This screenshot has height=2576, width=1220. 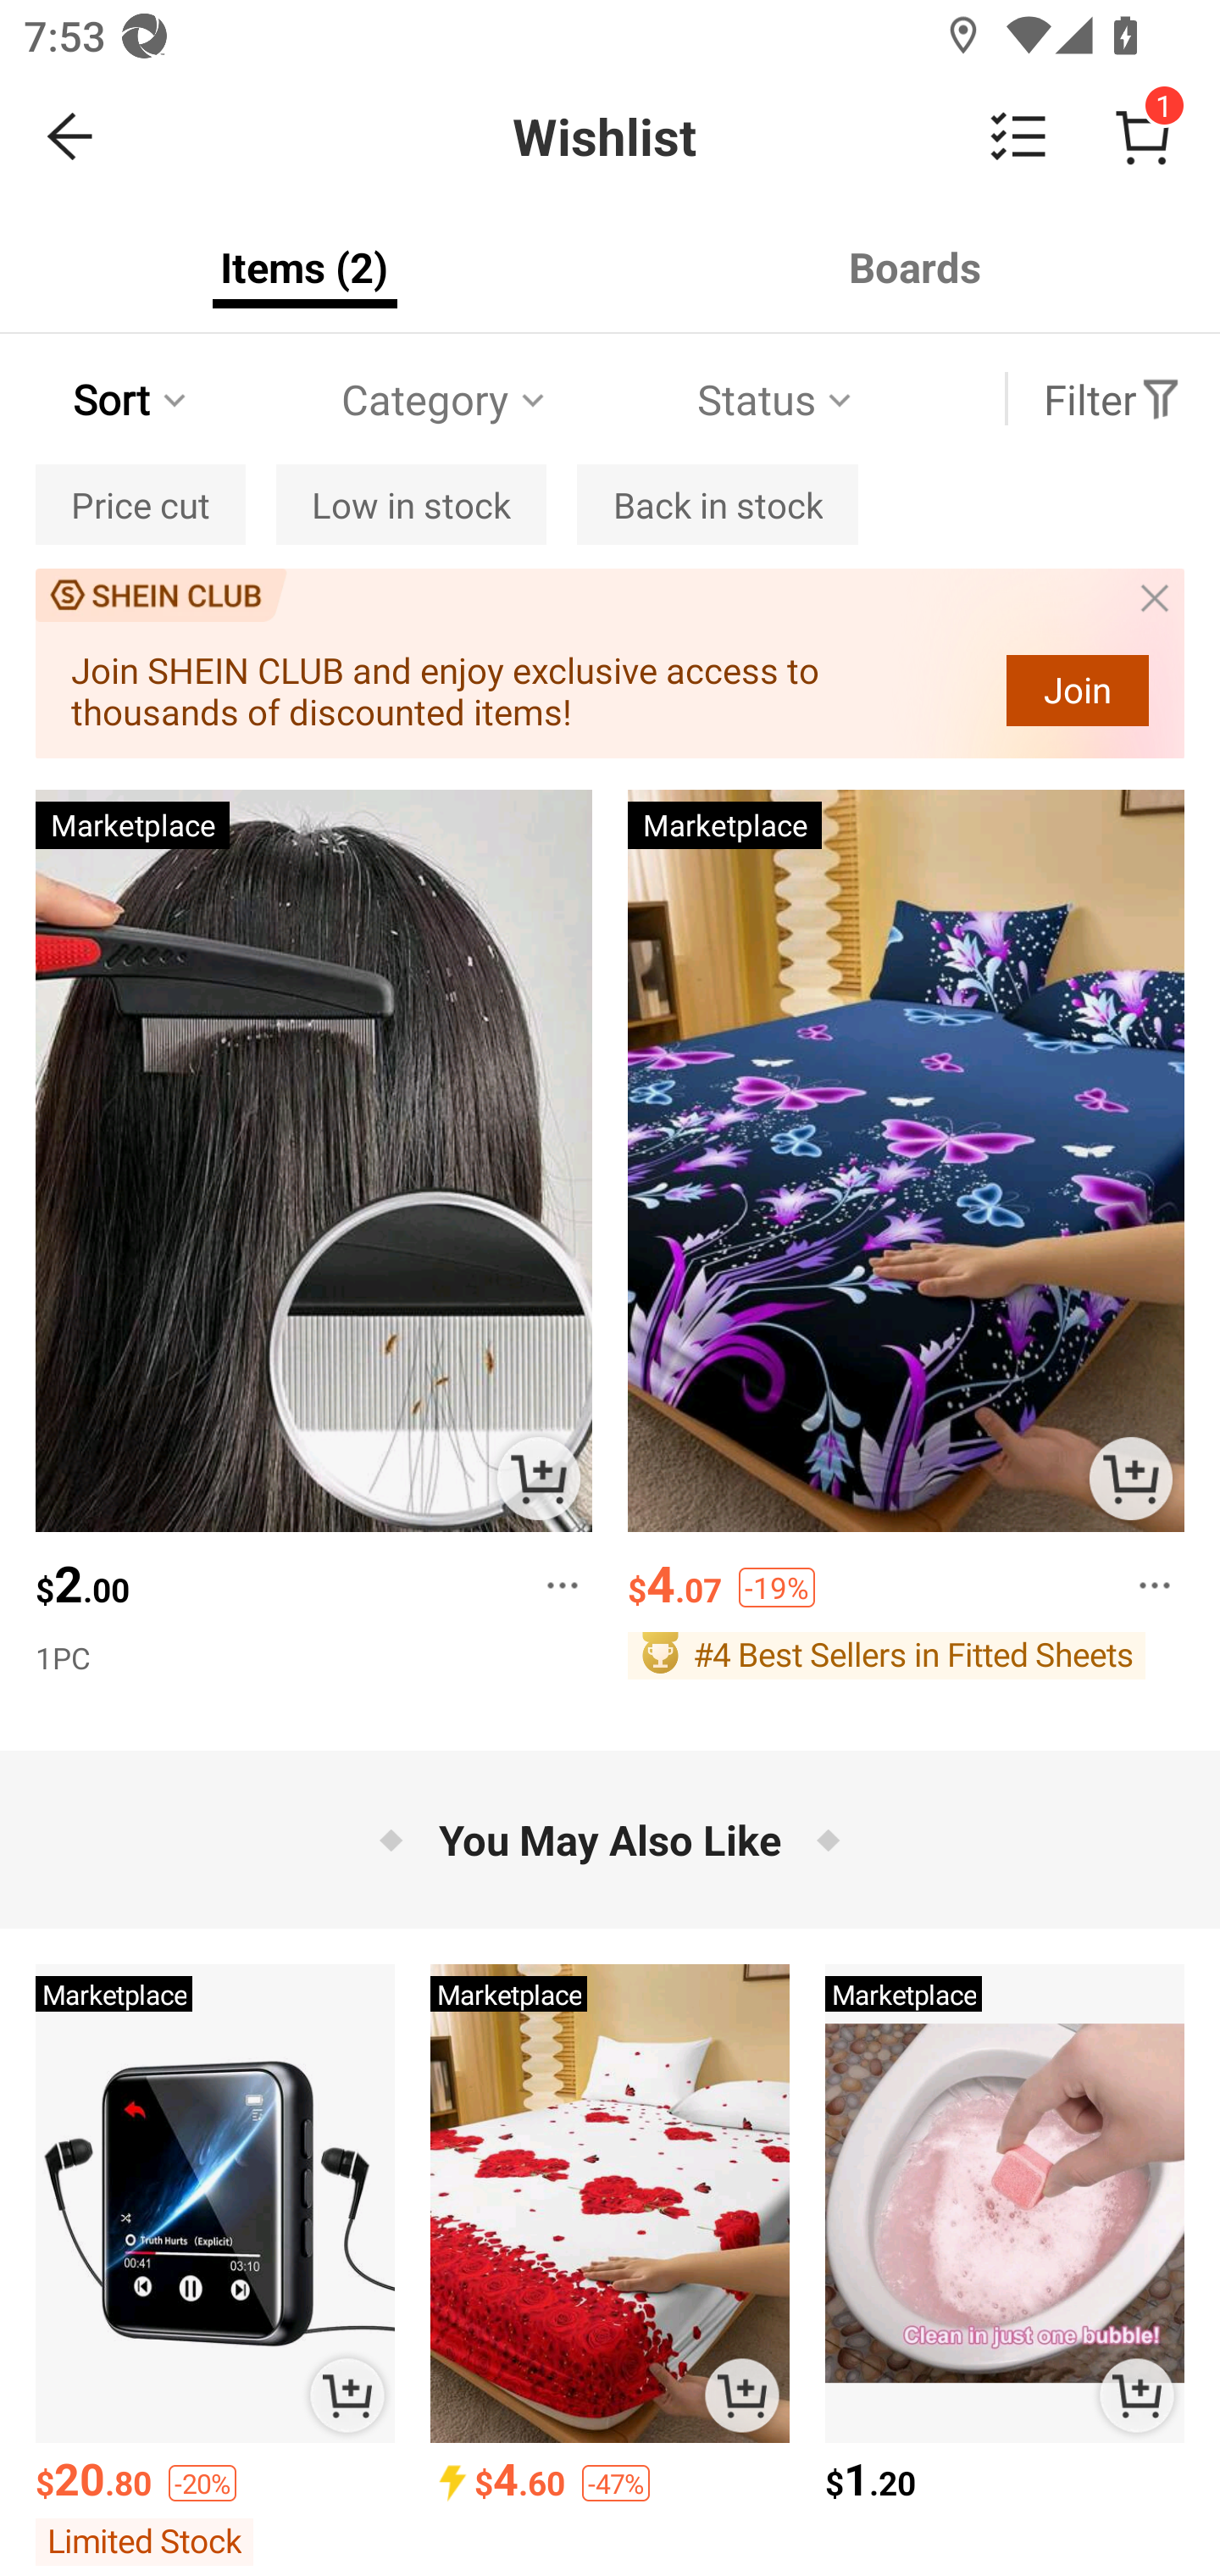 I want to click on MORE, so click(x=1145, y=1576).